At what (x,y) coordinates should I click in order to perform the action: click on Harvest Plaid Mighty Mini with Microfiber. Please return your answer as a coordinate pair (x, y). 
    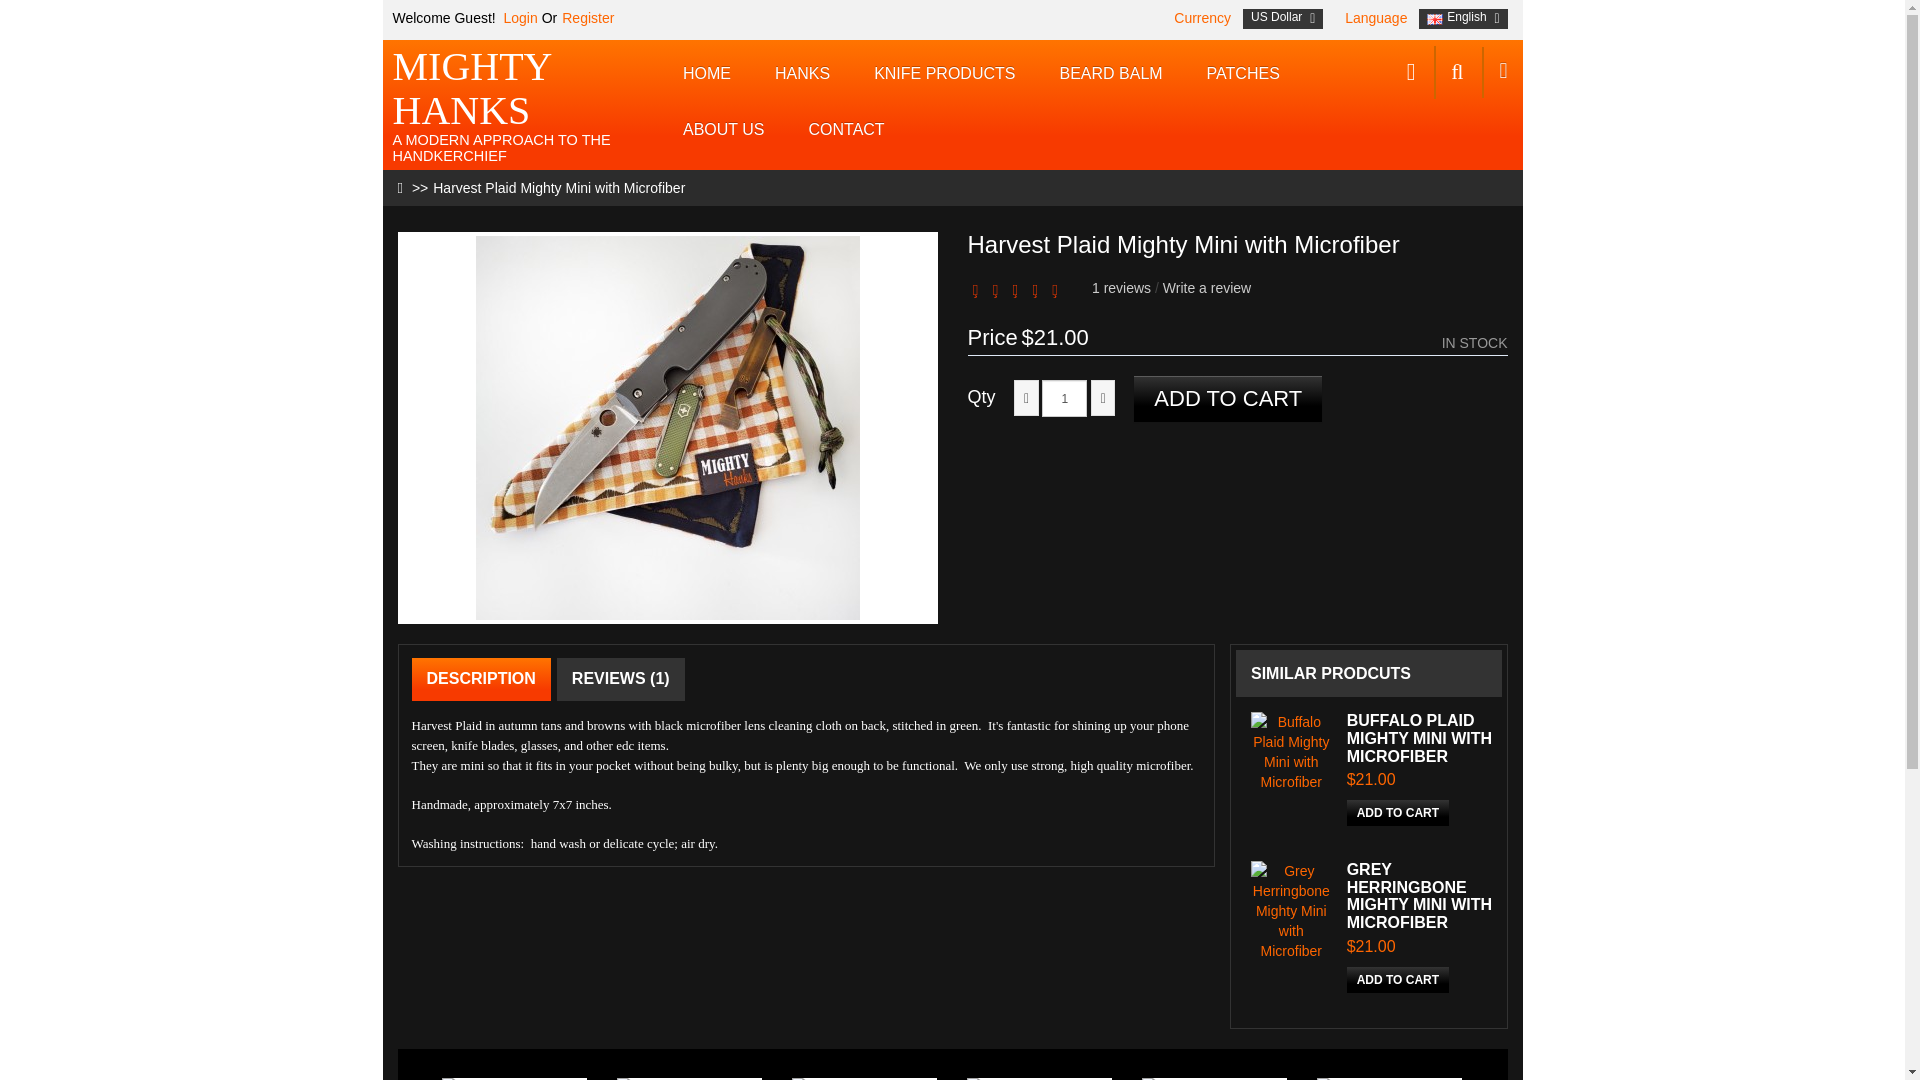
    Looking at the image, I should click on (668, 428).